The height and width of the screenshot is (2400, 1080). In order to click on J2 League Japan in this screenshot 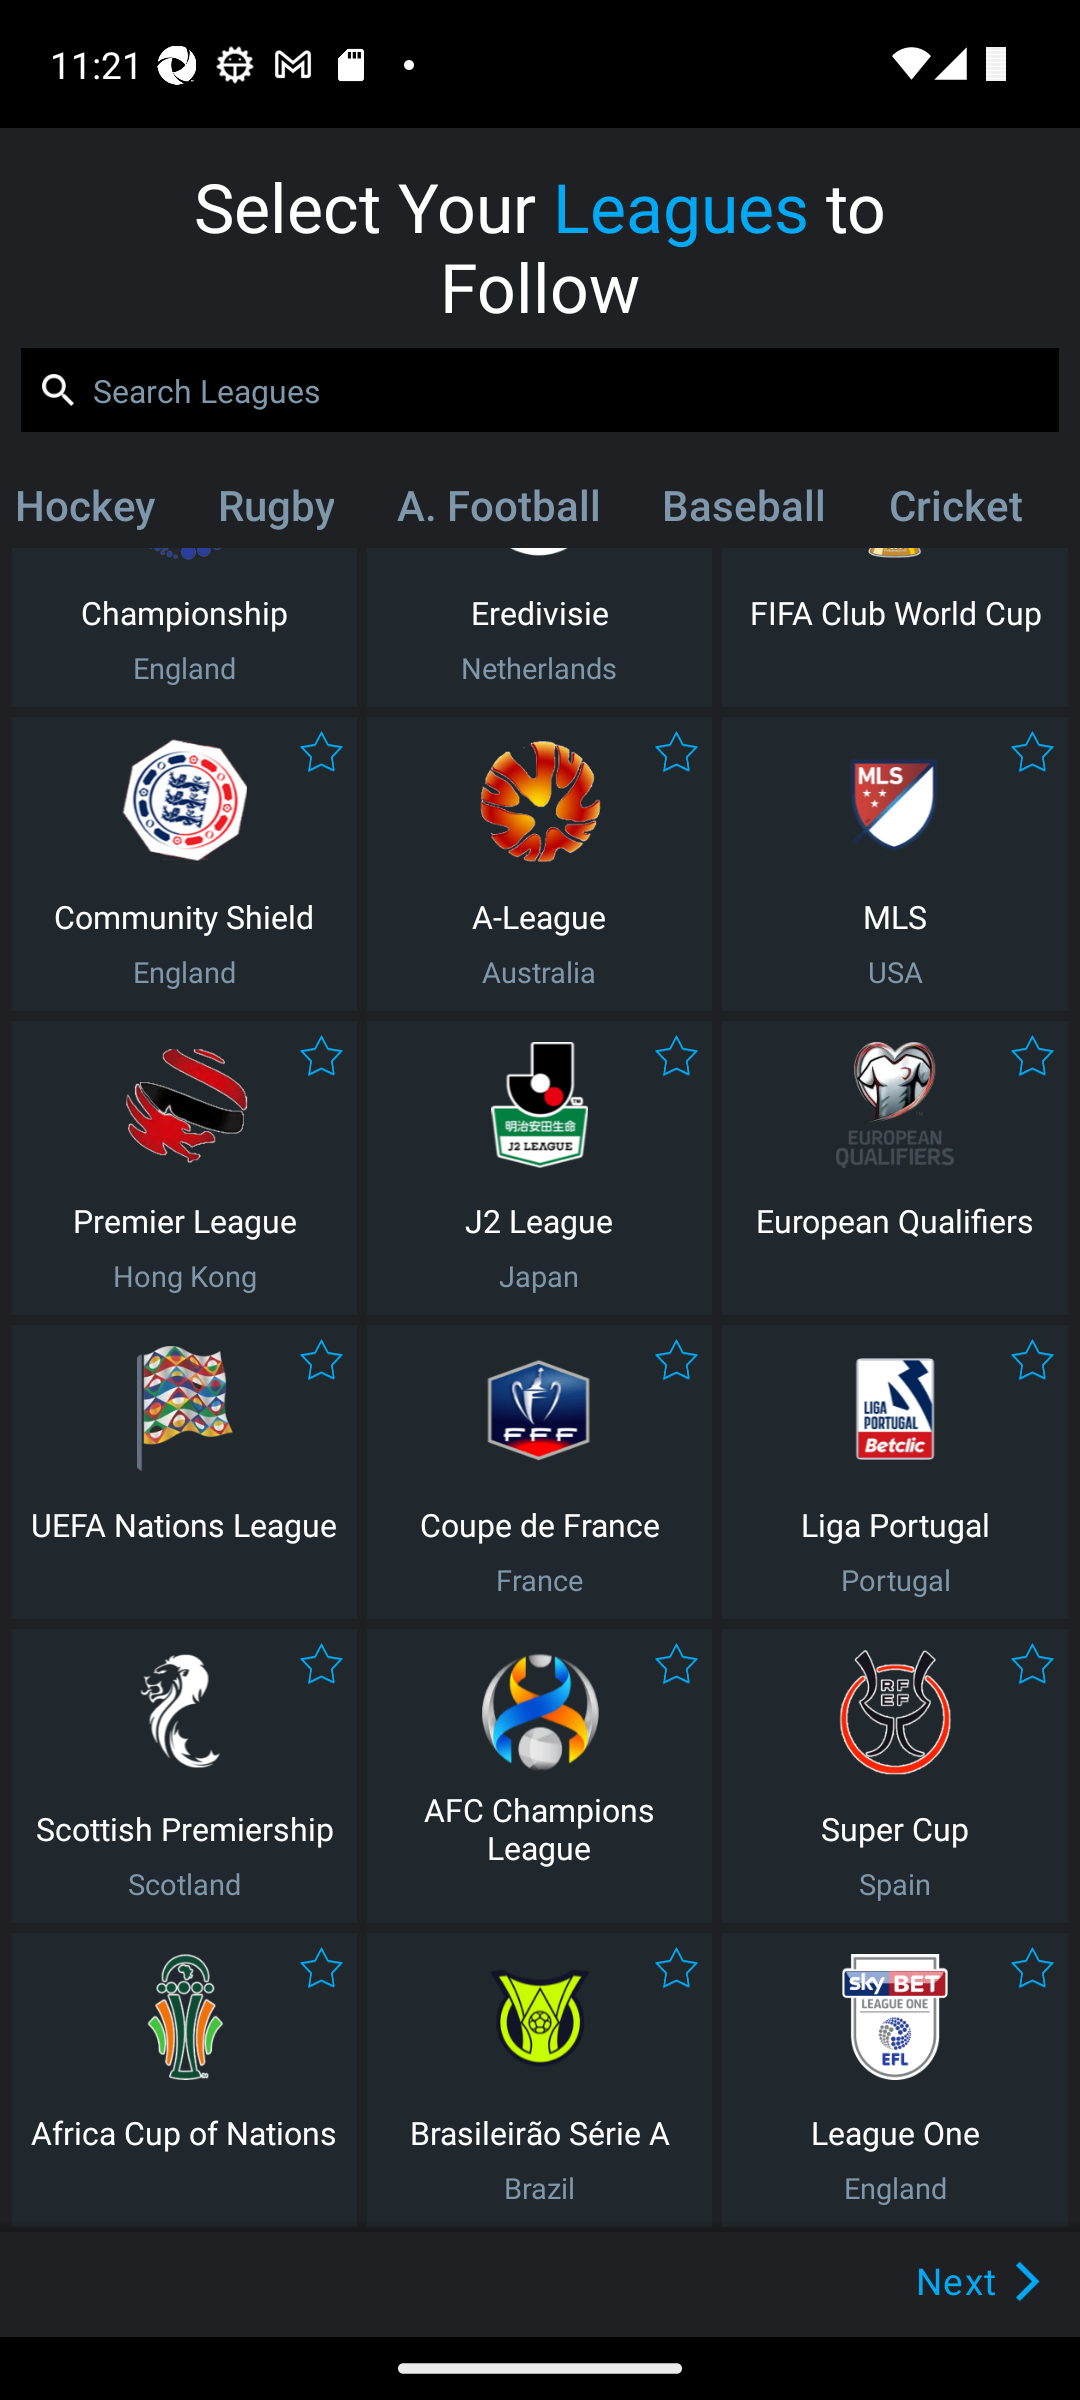, I will do `click(539, 1168)`.